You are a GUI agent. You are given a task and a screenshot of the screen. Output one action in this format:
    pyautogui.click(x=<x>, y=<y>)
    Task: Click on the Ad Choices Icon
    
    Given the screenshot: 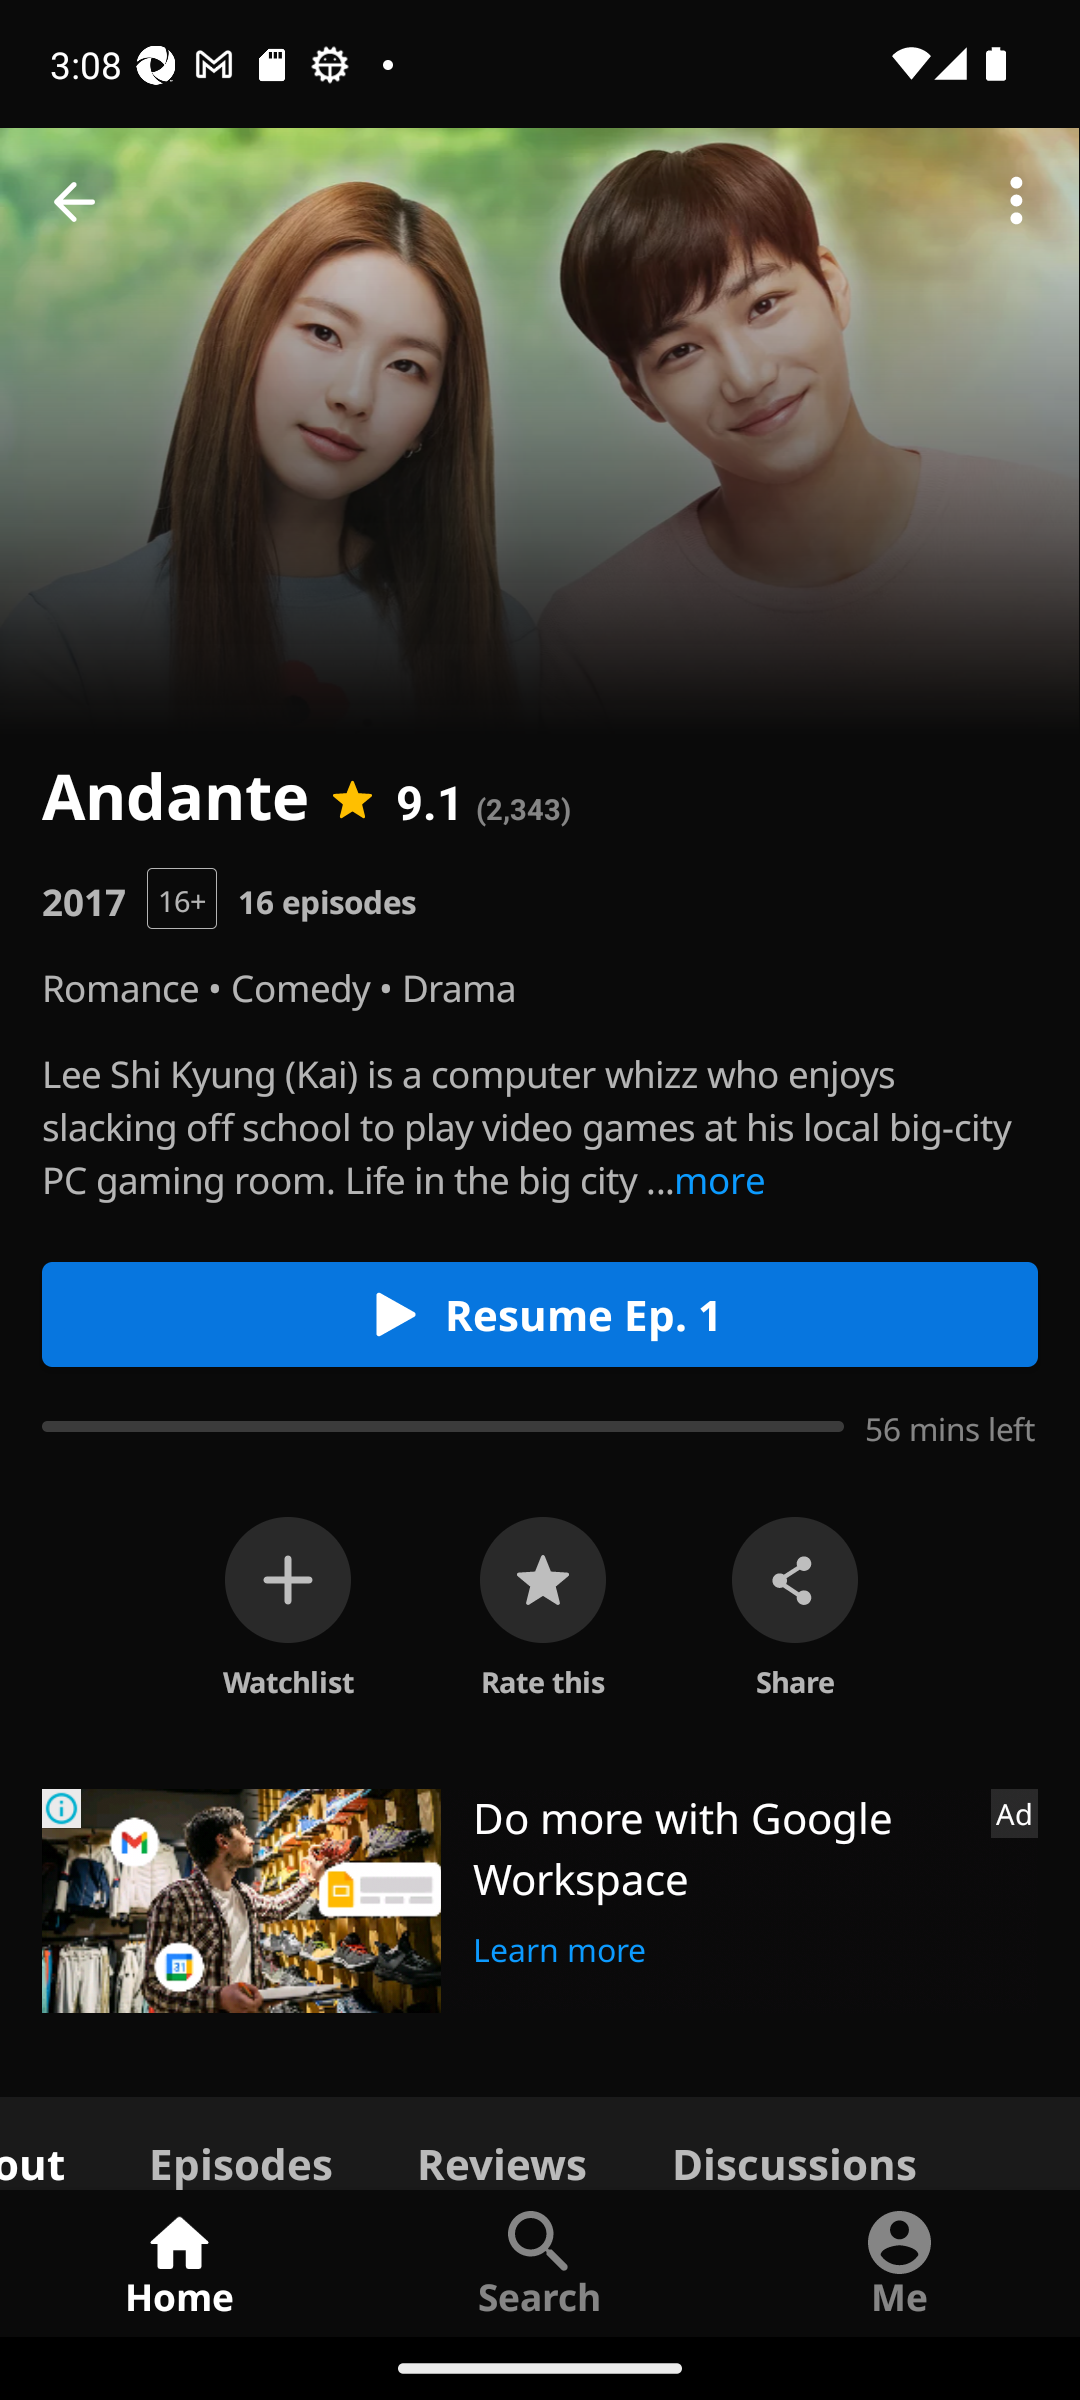 What is the action you would take?
    pyautogui.click(x=62, y=1808)
    